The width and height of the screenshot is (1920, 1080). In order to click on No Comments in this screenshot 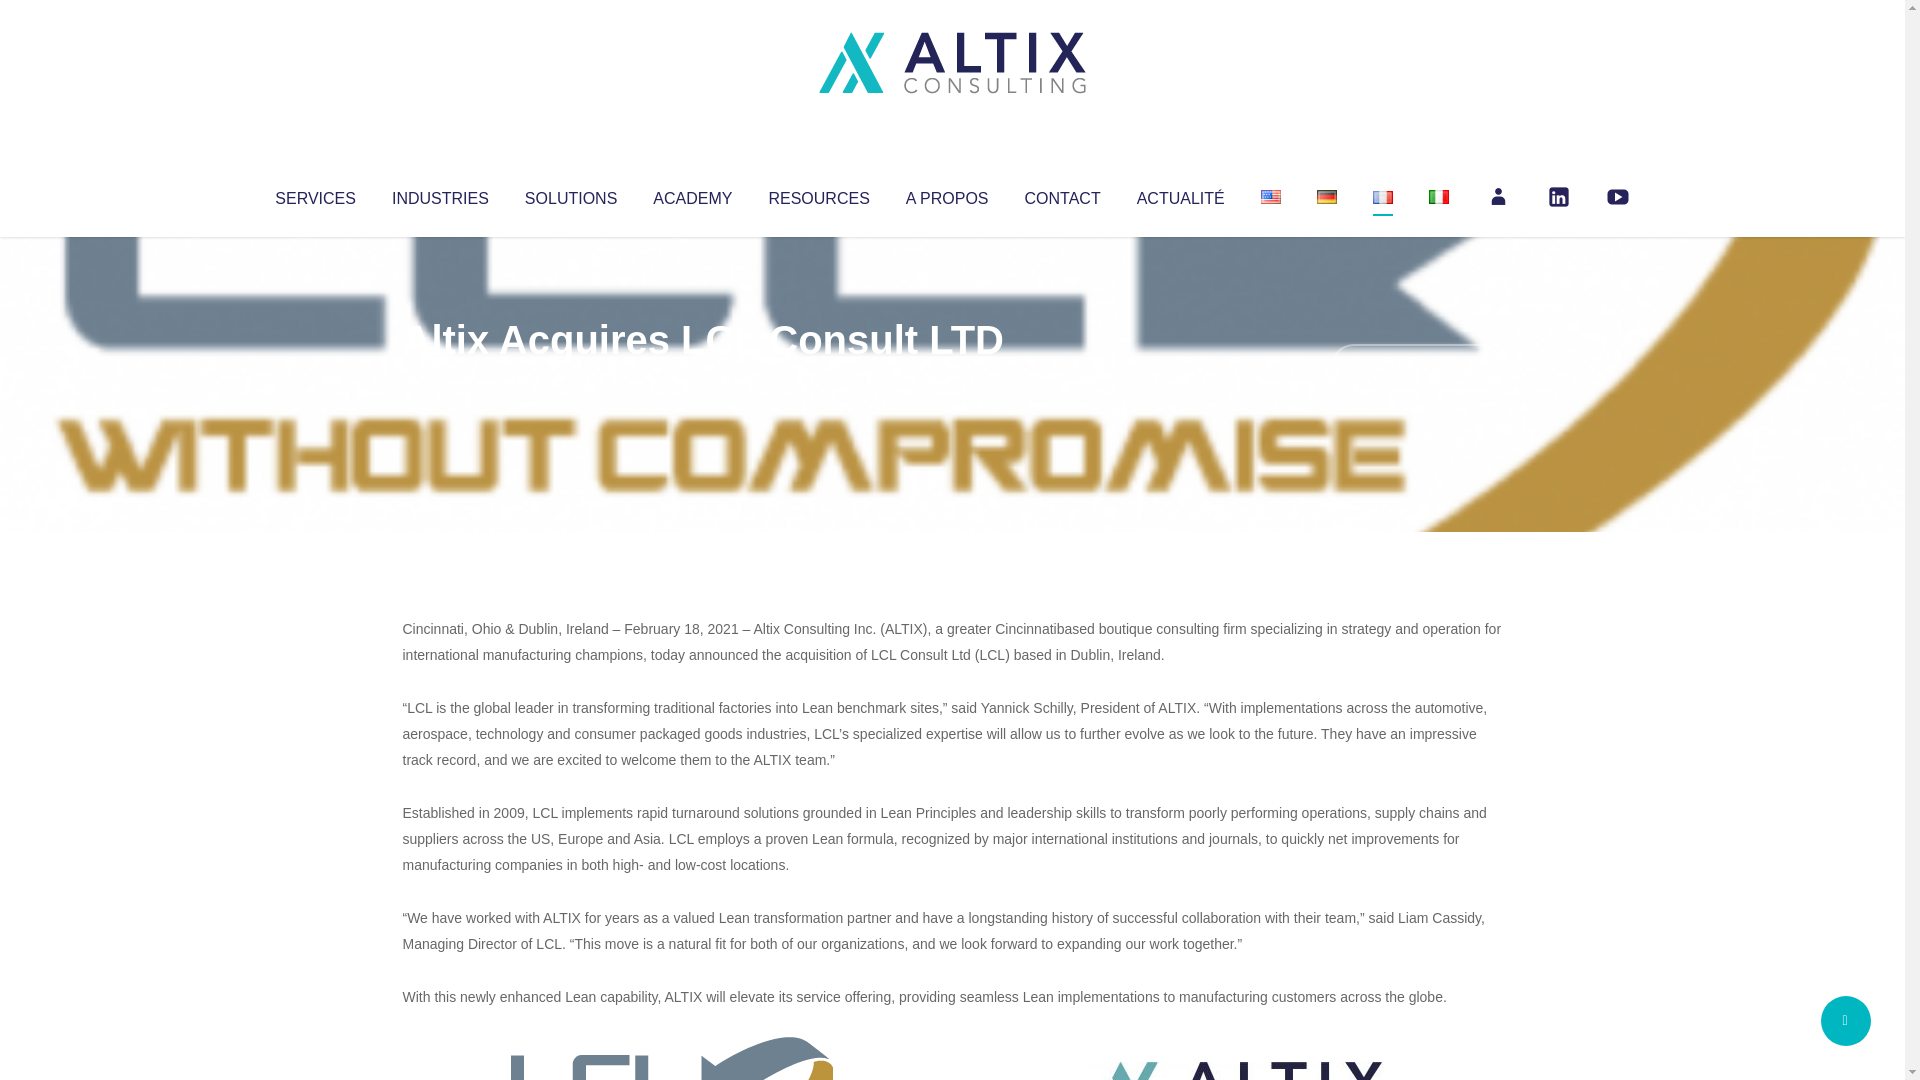, I will do `click(1416, 366)`.